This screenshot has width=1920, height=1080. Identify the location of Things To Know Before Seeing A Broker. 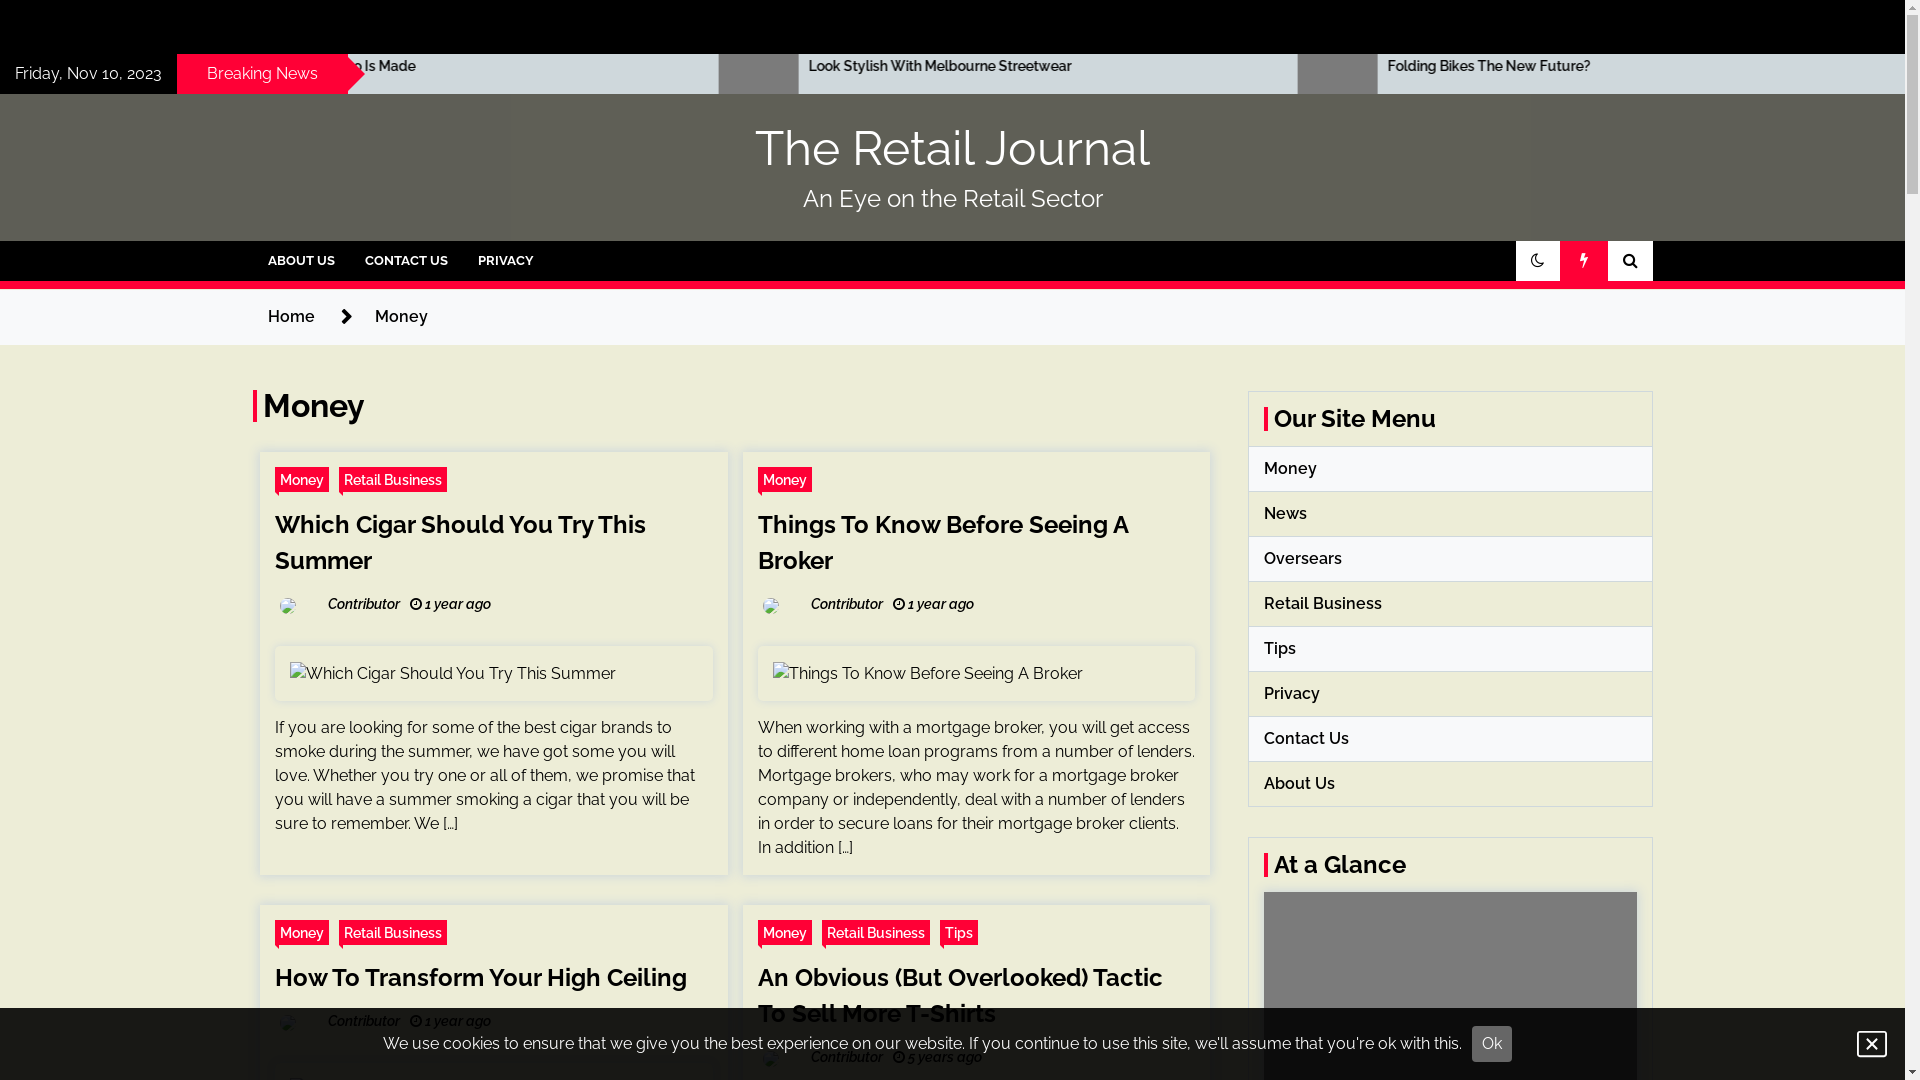
(943, 542).